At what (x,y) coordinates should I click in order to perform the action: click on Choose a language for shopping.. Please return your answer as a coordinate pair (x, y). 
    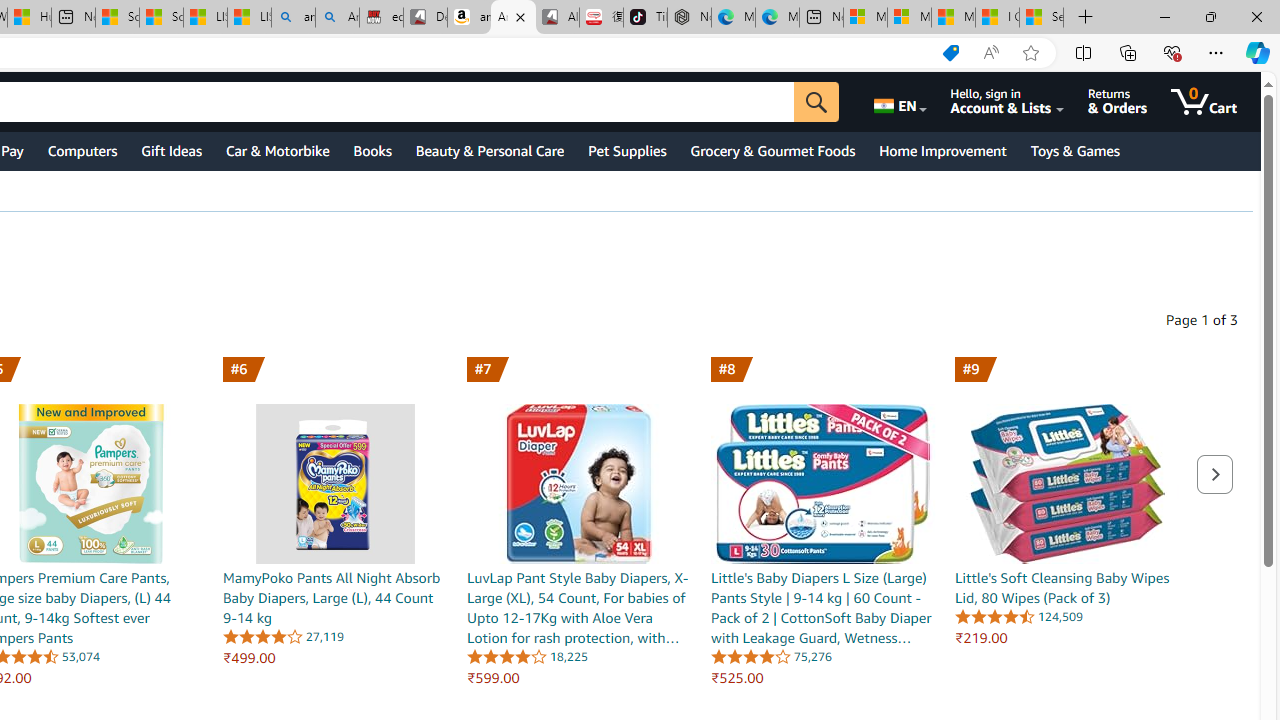
    Looking at the image, I should click on (898, 102).